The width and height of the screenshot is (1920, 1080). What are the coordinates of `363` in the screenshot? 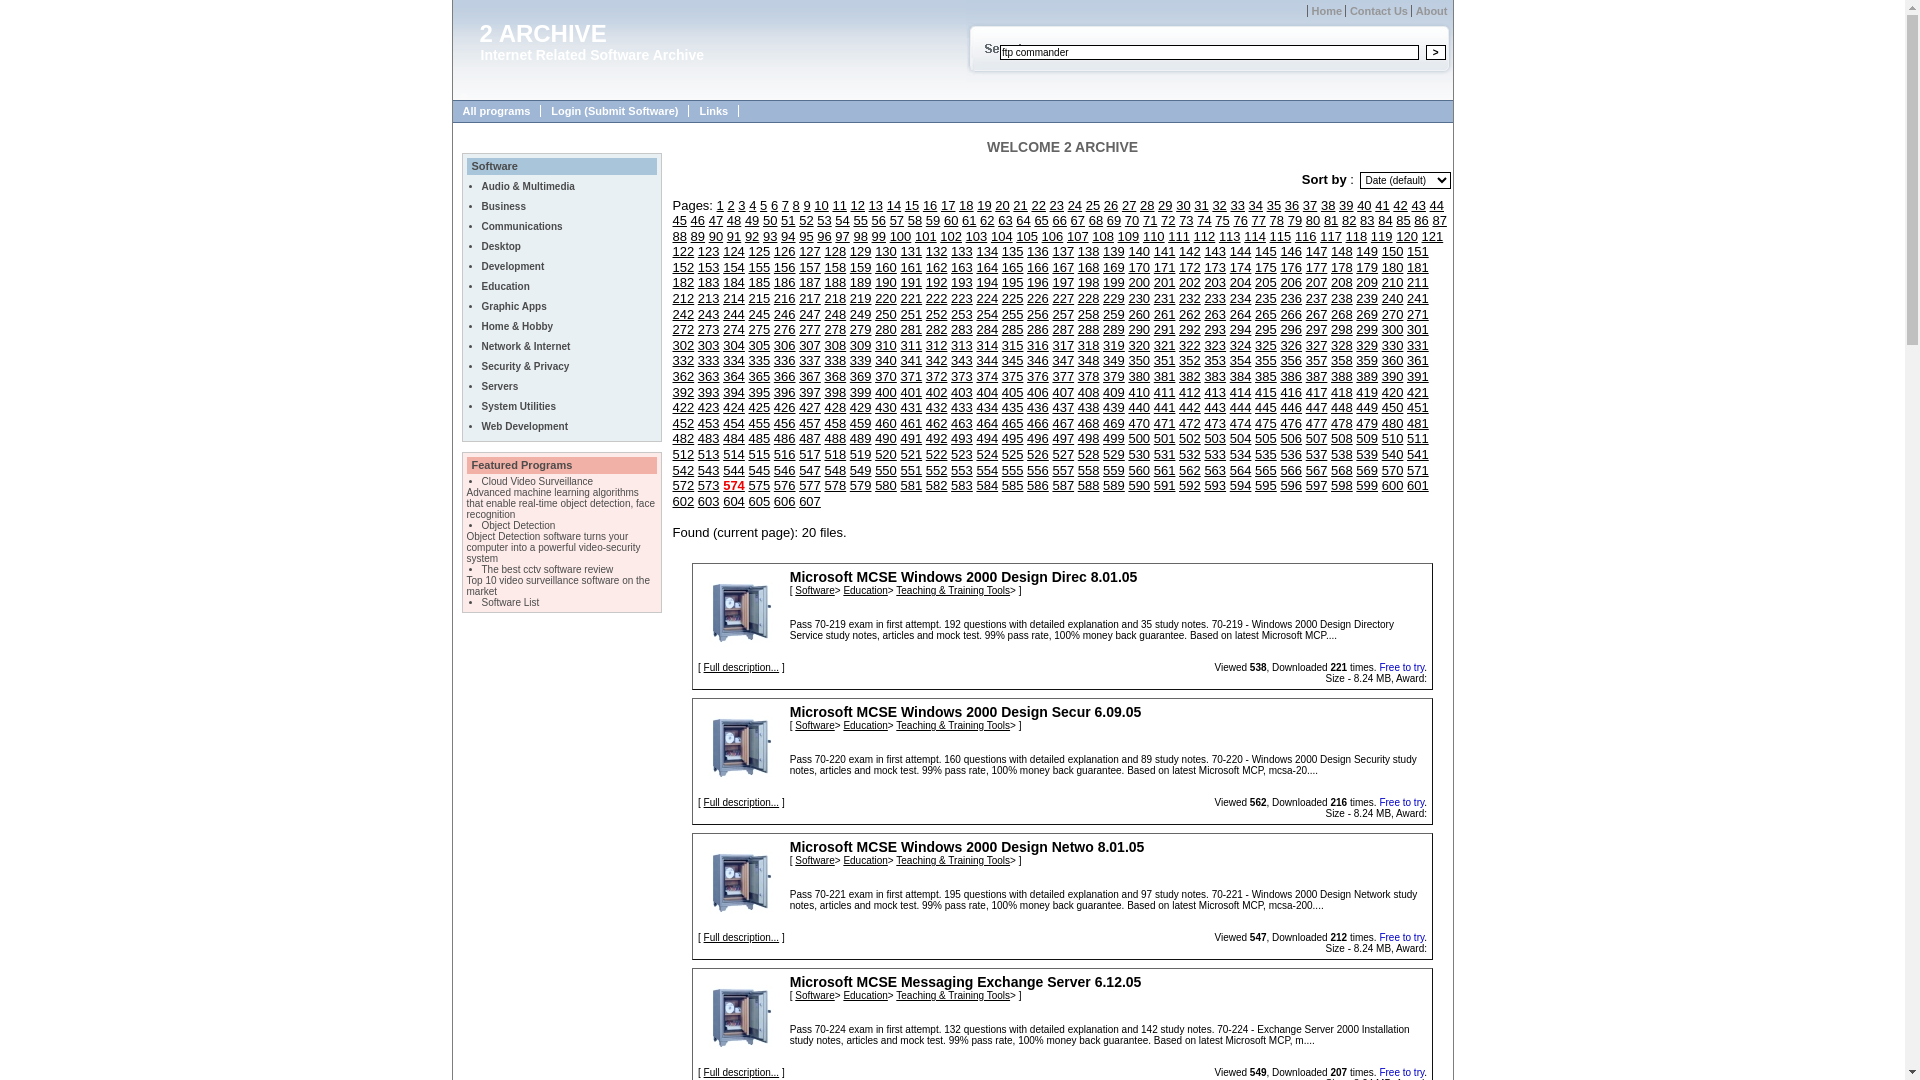 It's located at (709, 376).